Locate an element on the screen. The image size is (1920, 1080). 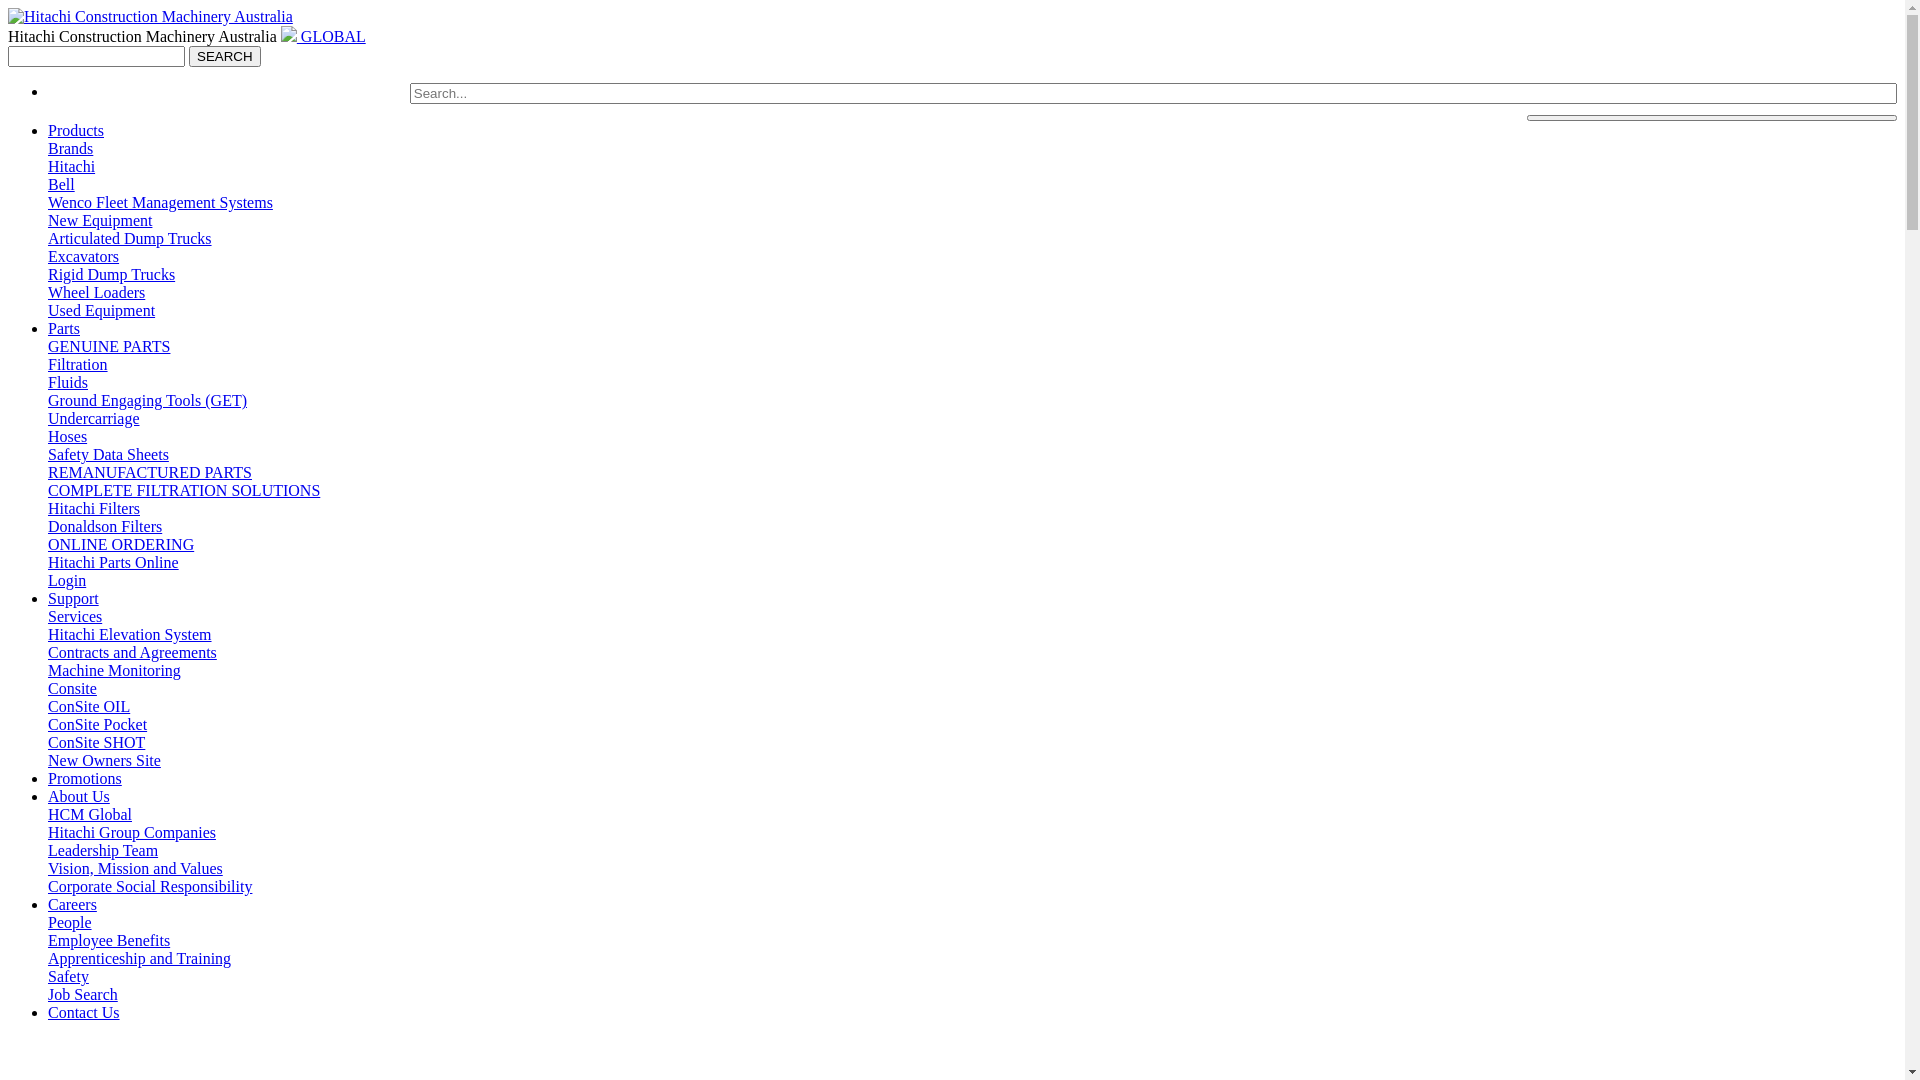
Fluids is located at coordinates (68, 382).